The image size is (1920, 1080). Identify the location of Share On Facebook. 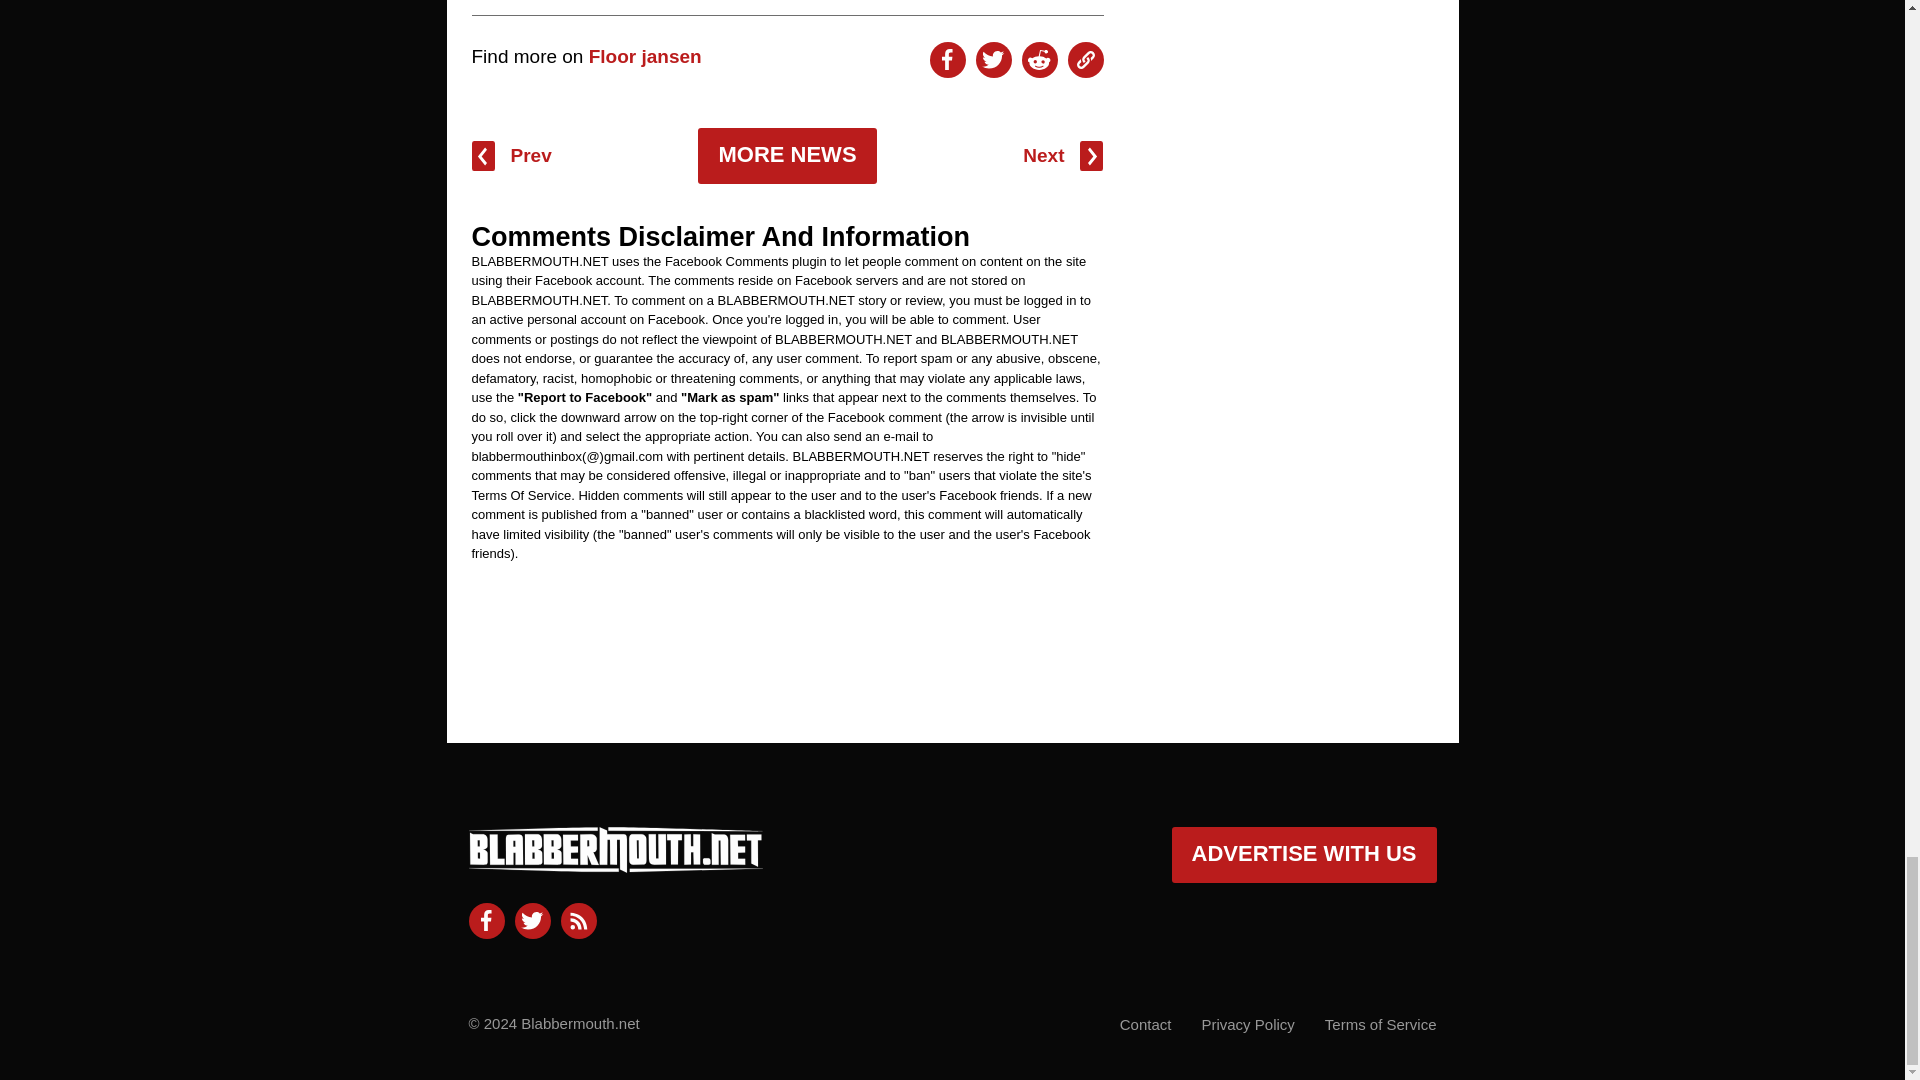
(947, 60).